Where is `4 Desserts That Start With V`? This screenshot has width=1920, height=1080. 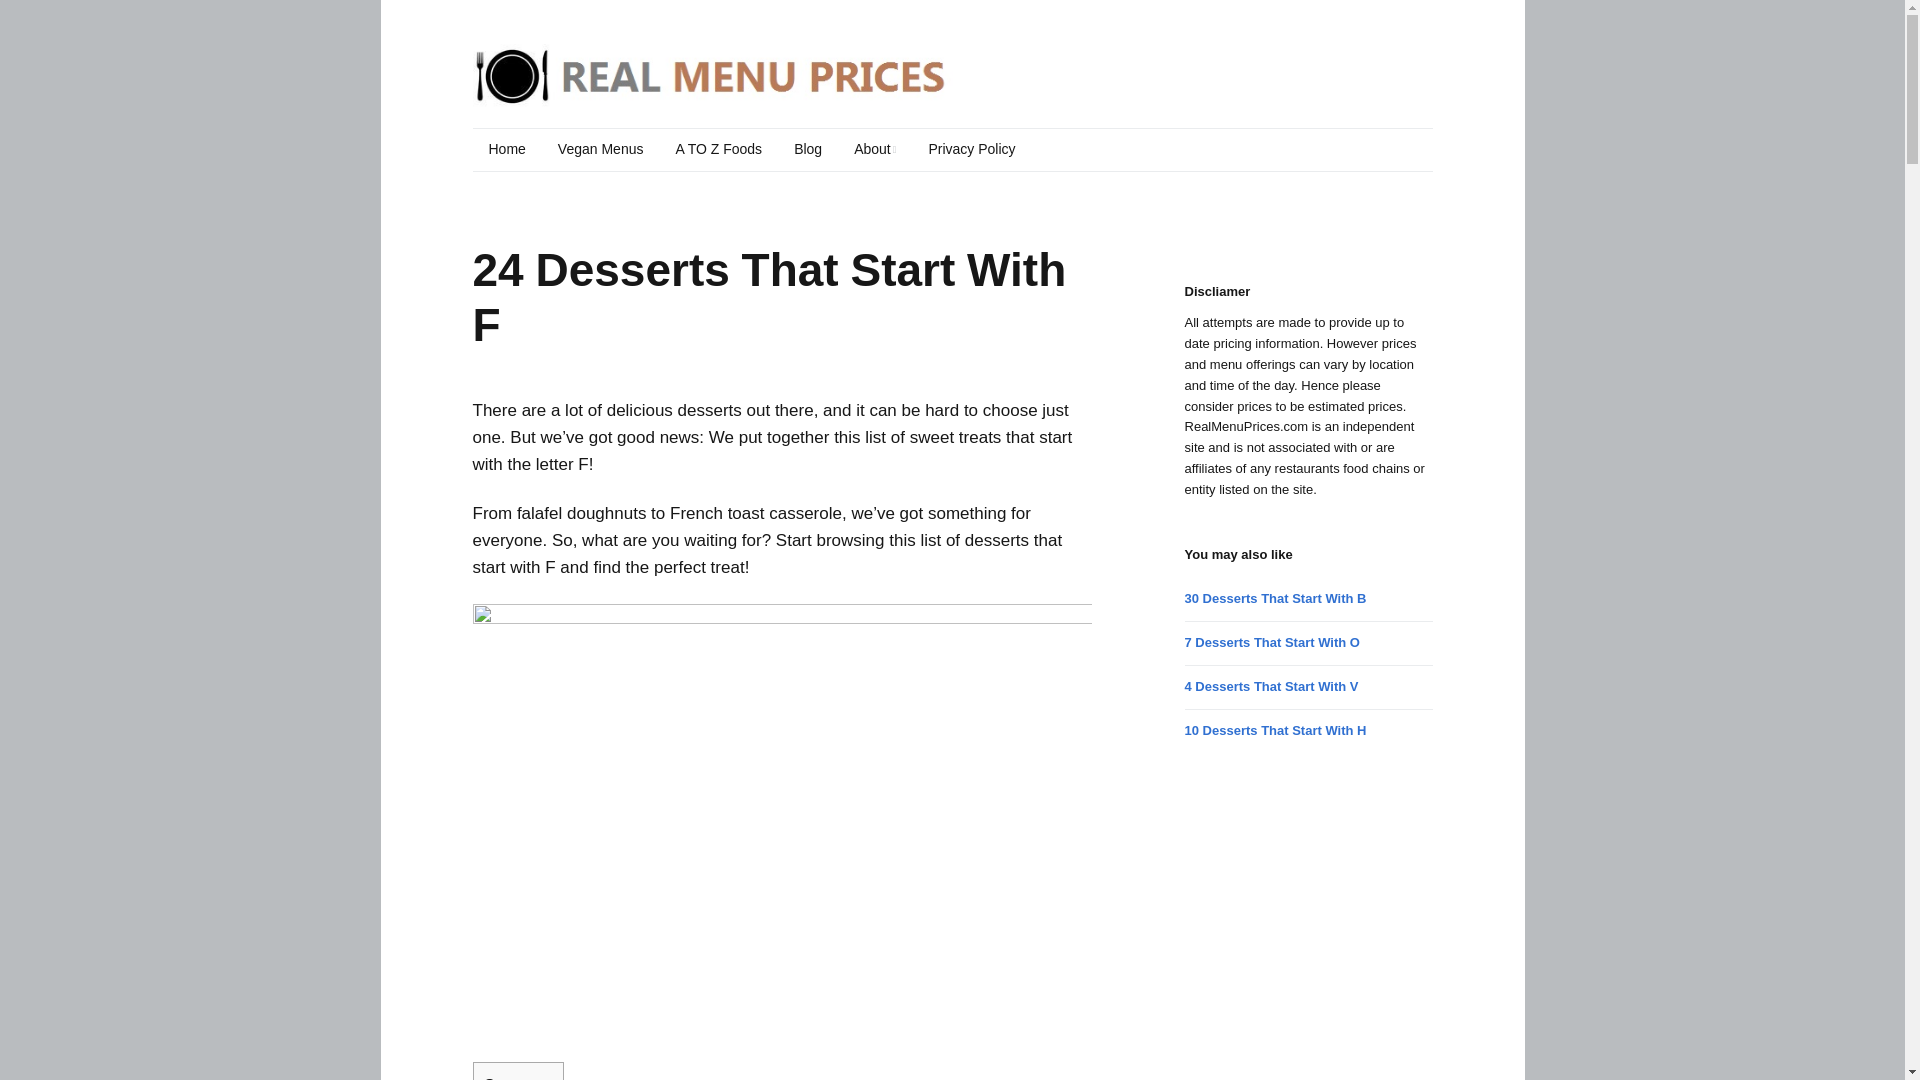
4 Desserts That Start With V is located at coordinates (1272, 686).